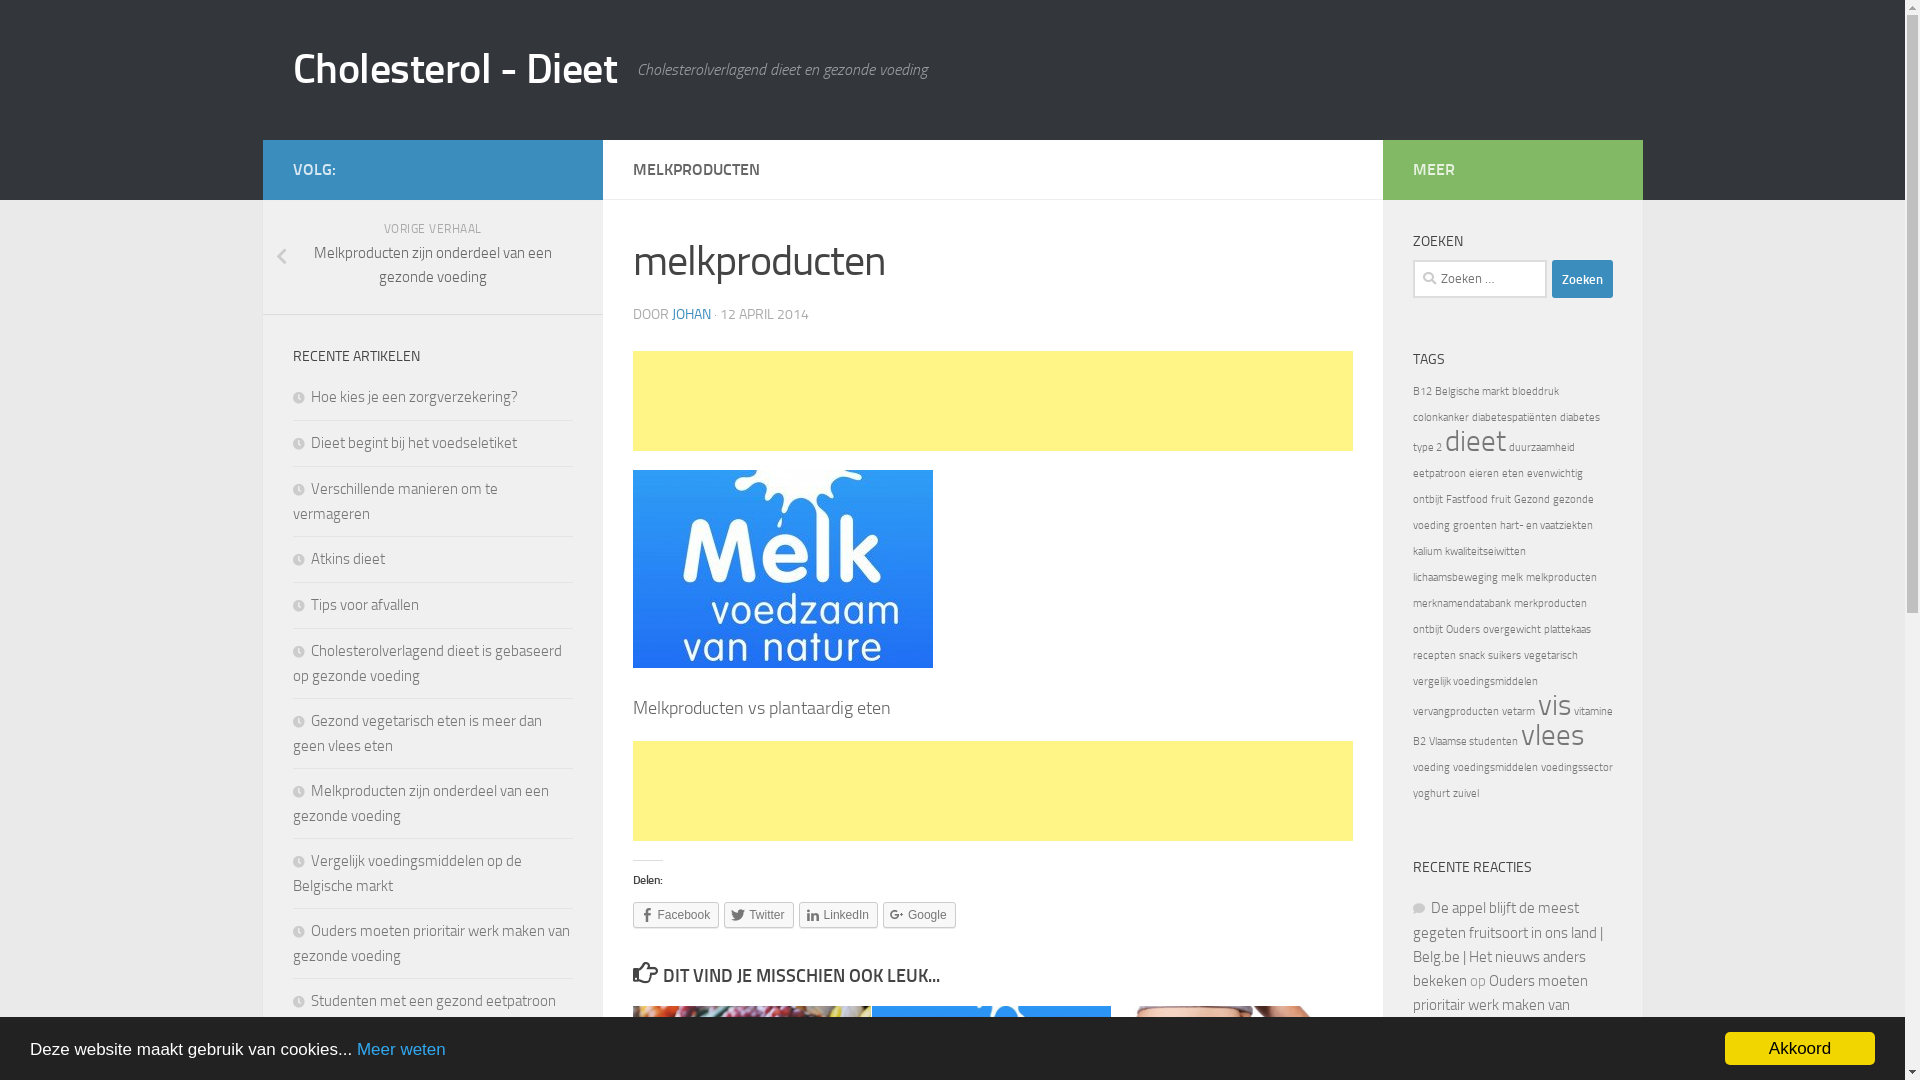 The width and height of the screenshot is (1920, 1080). I want to click on duurzaamheid, so click(1541, 448).